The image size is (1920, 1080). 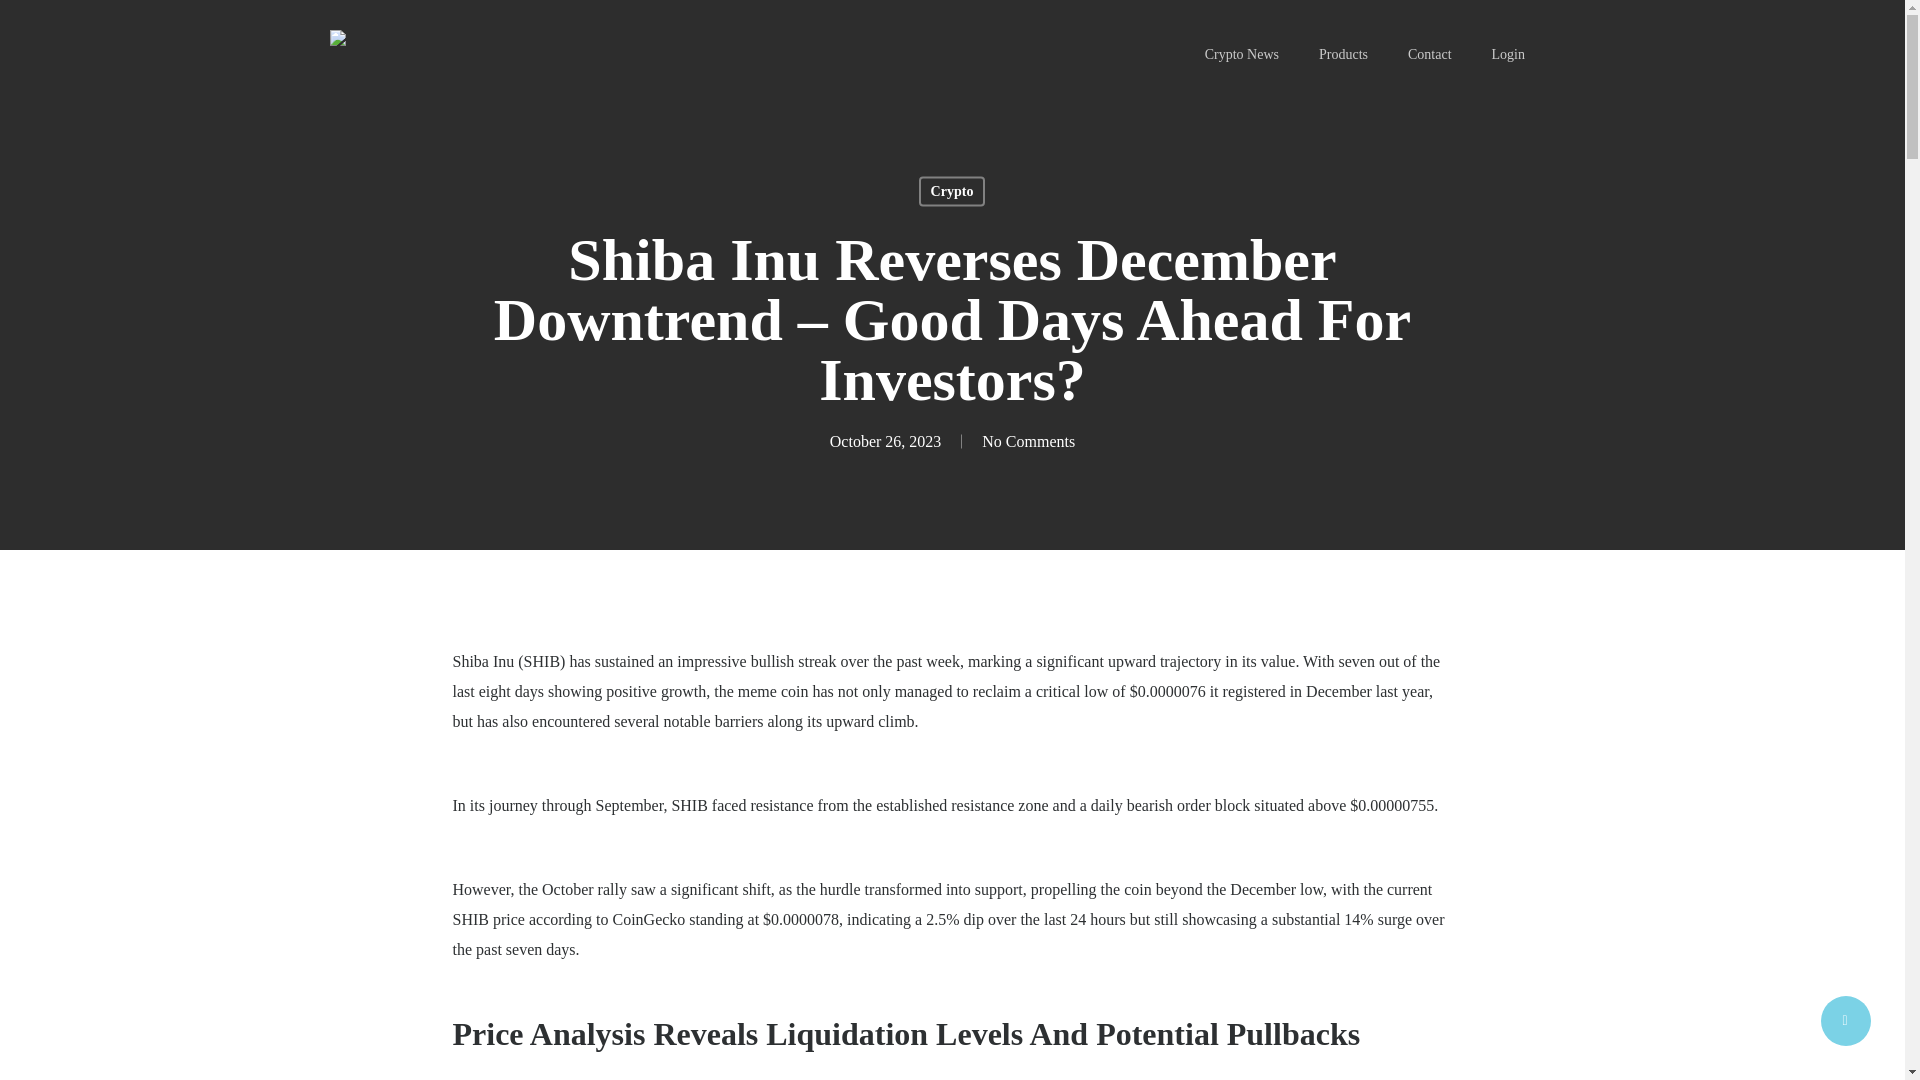 What do you see at coordinates (1508, 54) in the screenshot?
I see `Login` at bounding box center [1508, 54].